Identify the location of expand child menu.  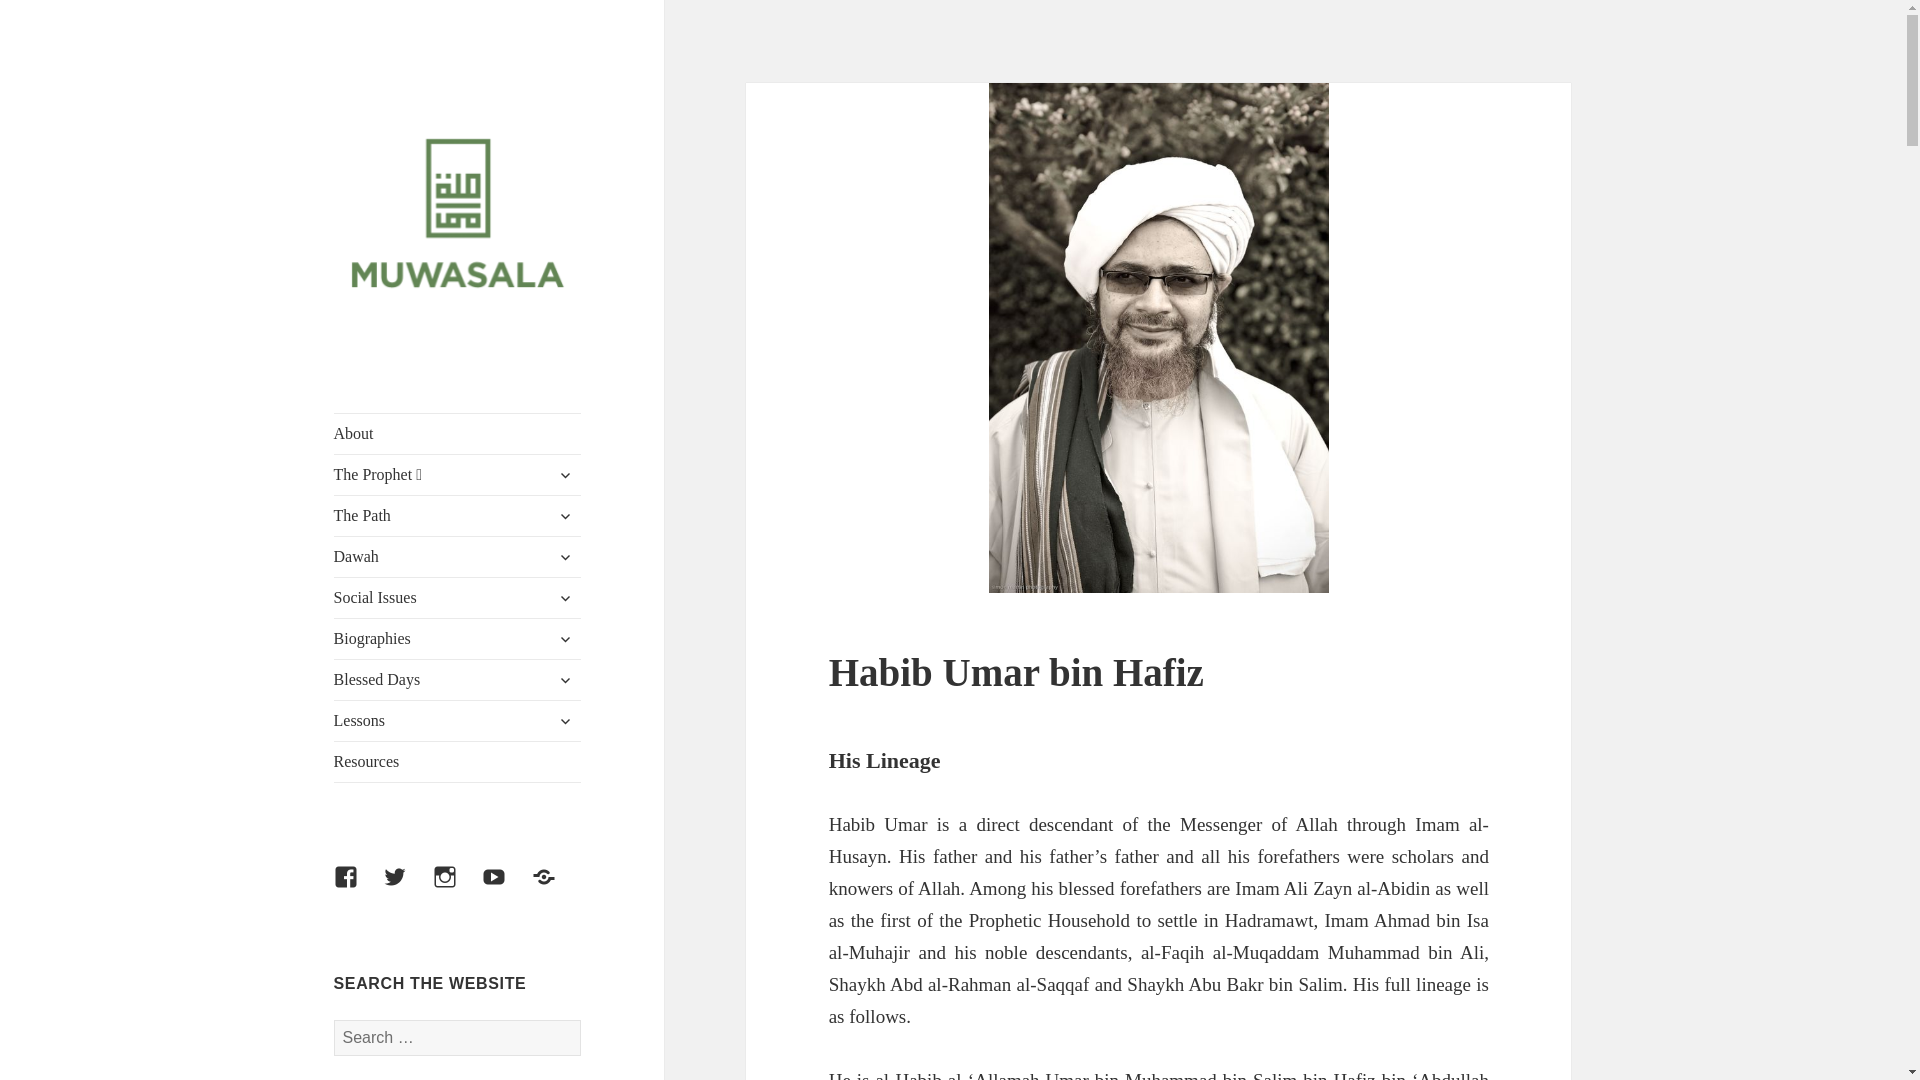
(565, 516).